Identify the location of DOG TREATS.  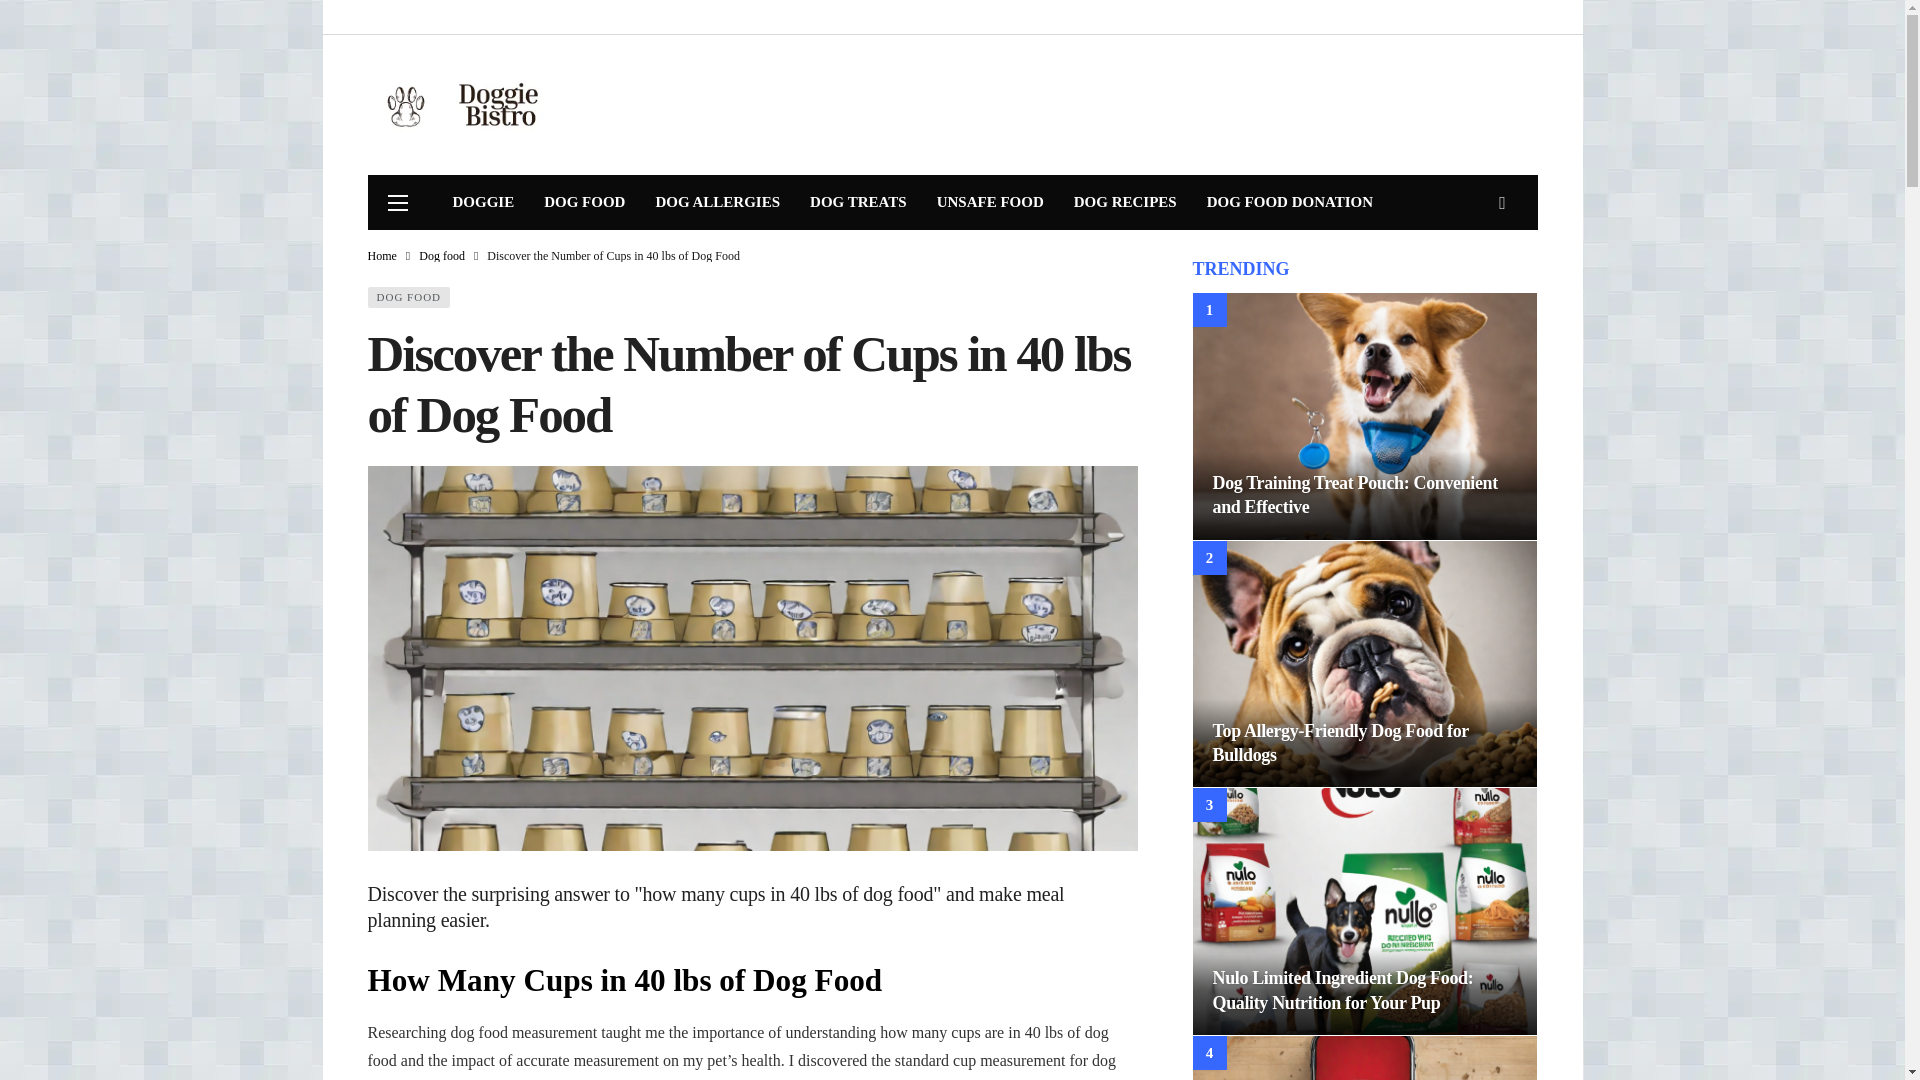
(858, 202).